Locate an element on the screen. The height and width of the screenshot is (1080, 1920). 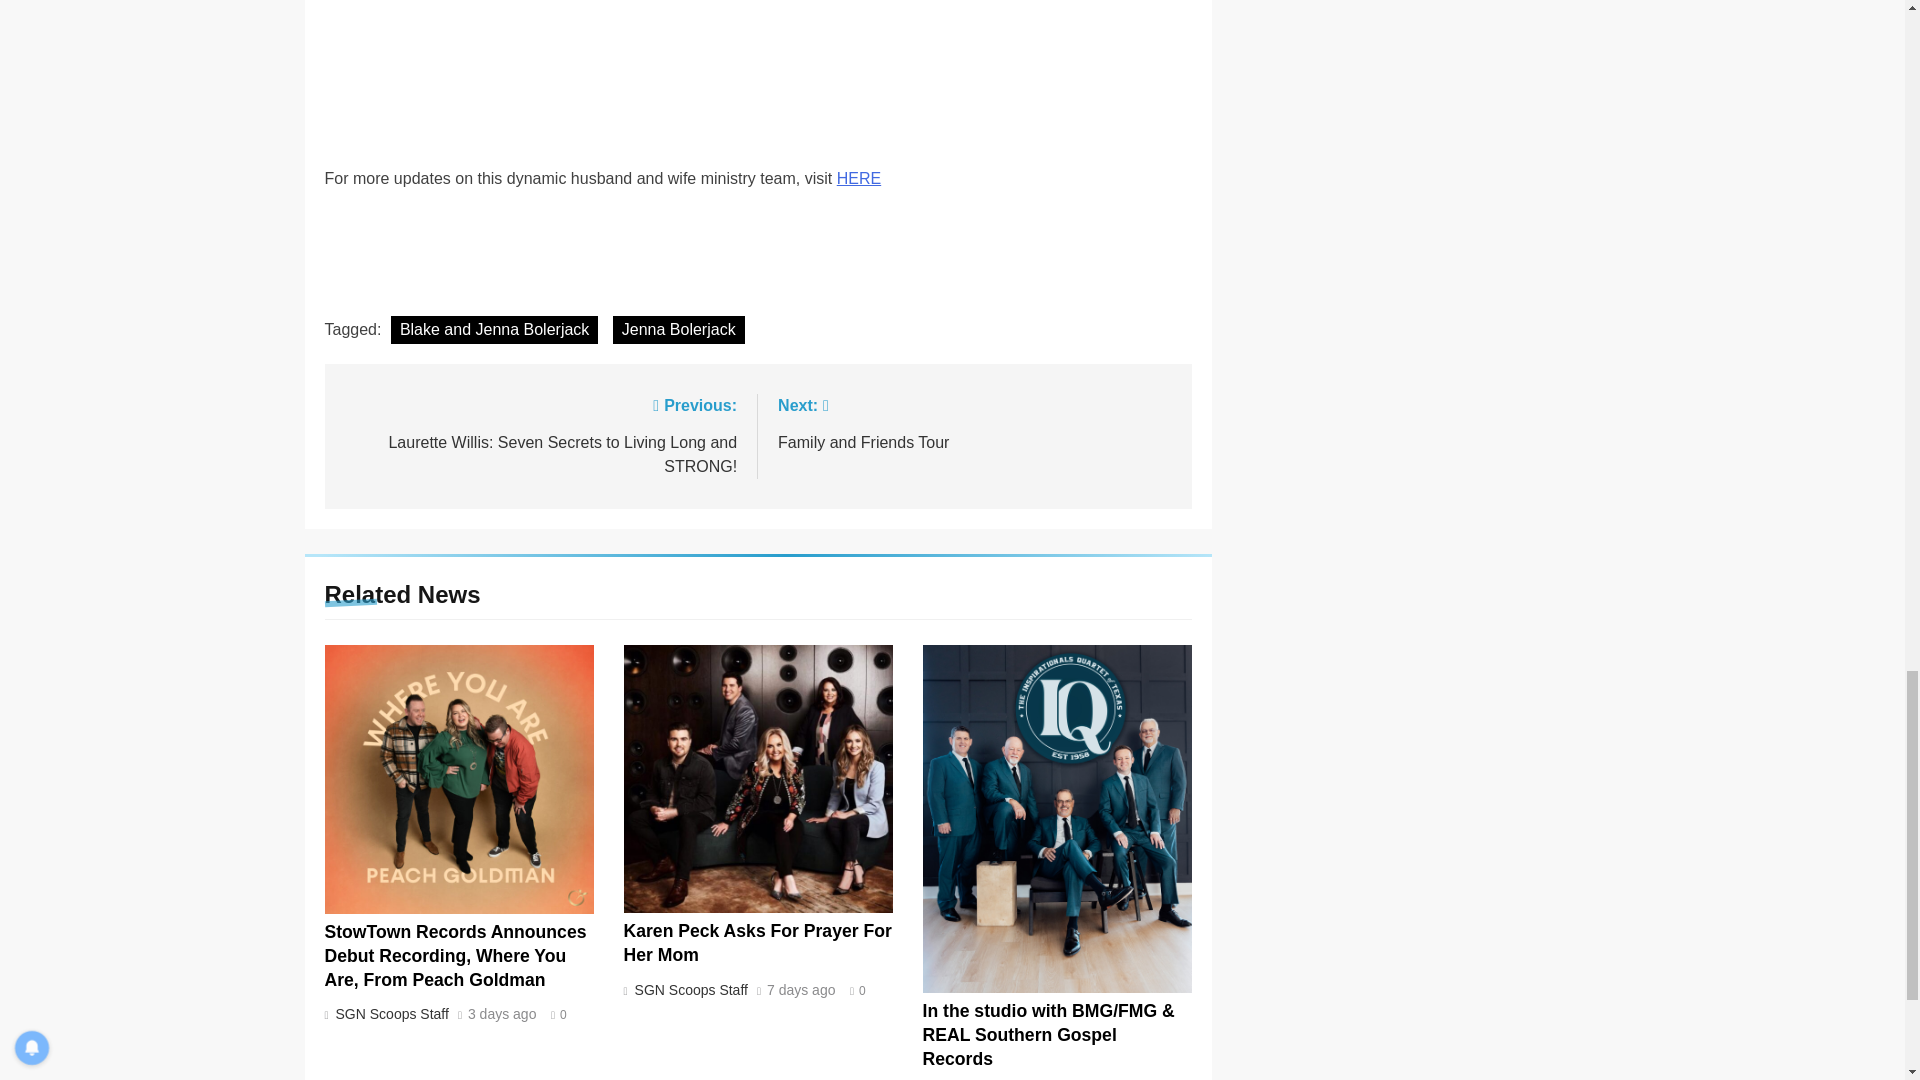
3 days ago is located at coordinates (678, 330).